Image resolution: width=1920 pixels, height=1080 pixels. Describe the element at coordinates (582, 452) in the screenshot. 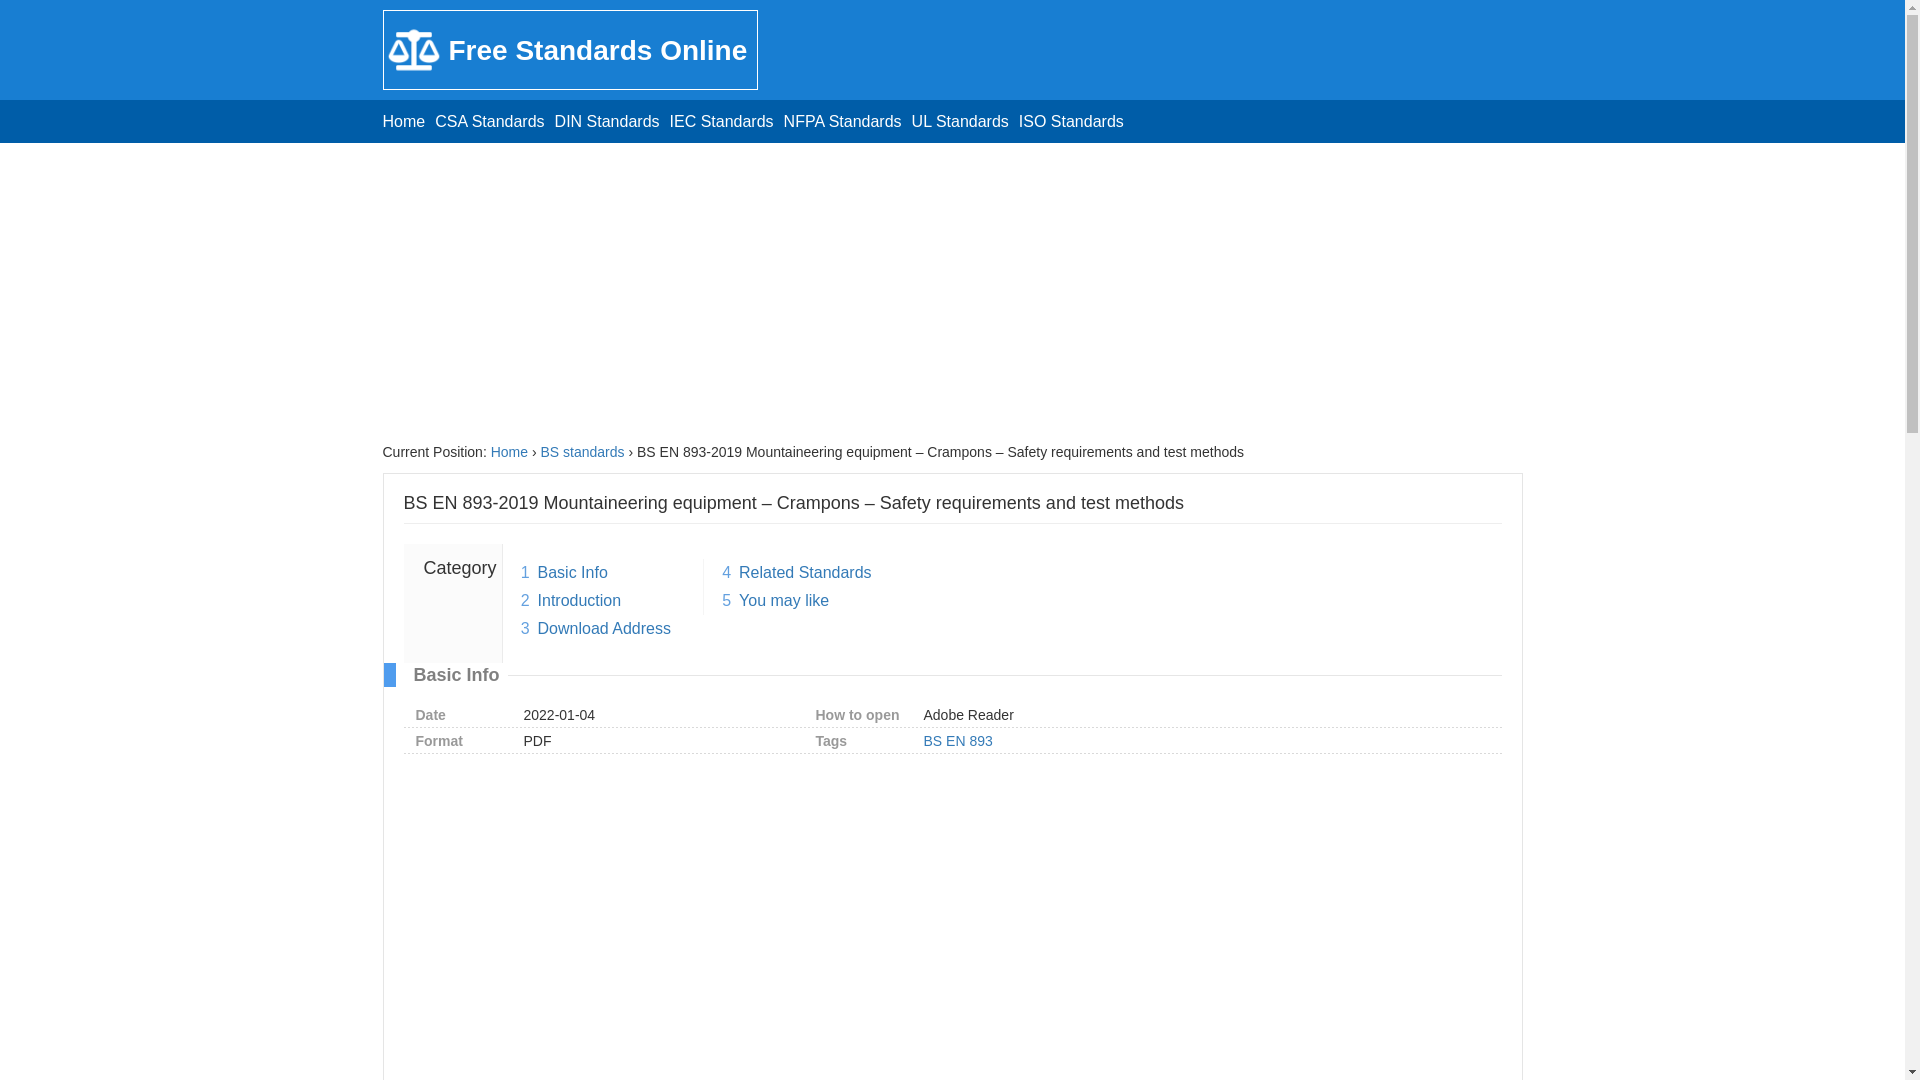

I see `BS standards` at that location.